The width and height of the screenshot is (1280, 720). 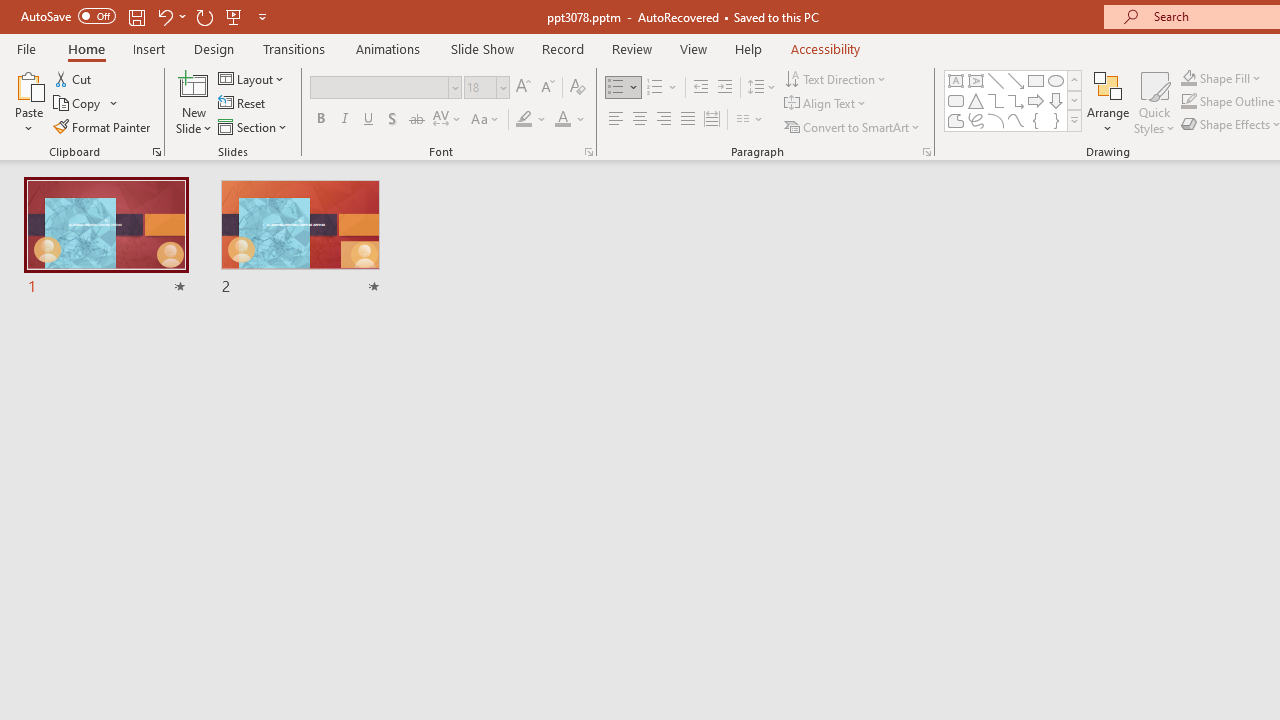 I want to click on Shape Fill Dark Green, Accent 2, so click(x=1188, y=78).